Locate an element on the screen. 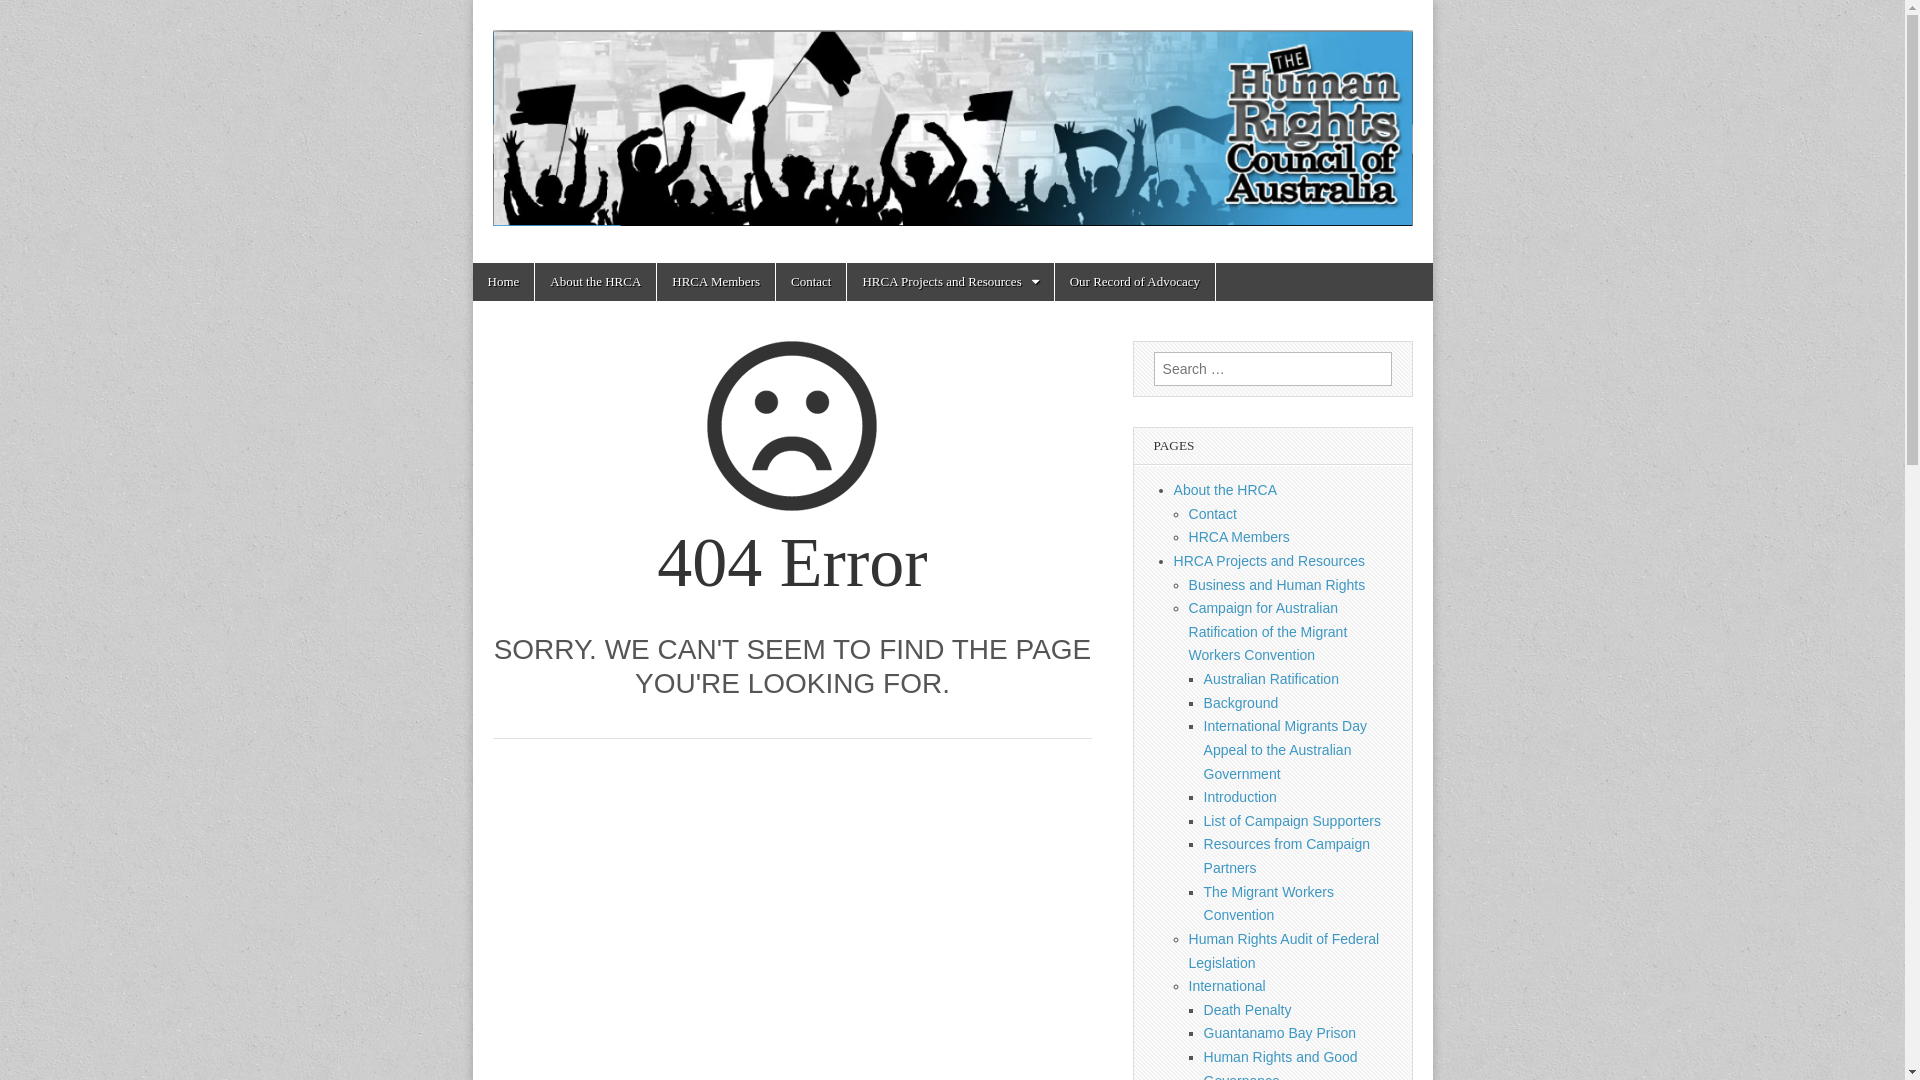 The width and height of the screenshot is (1920, 1080). Contact is located at coordinates (1213, 514).